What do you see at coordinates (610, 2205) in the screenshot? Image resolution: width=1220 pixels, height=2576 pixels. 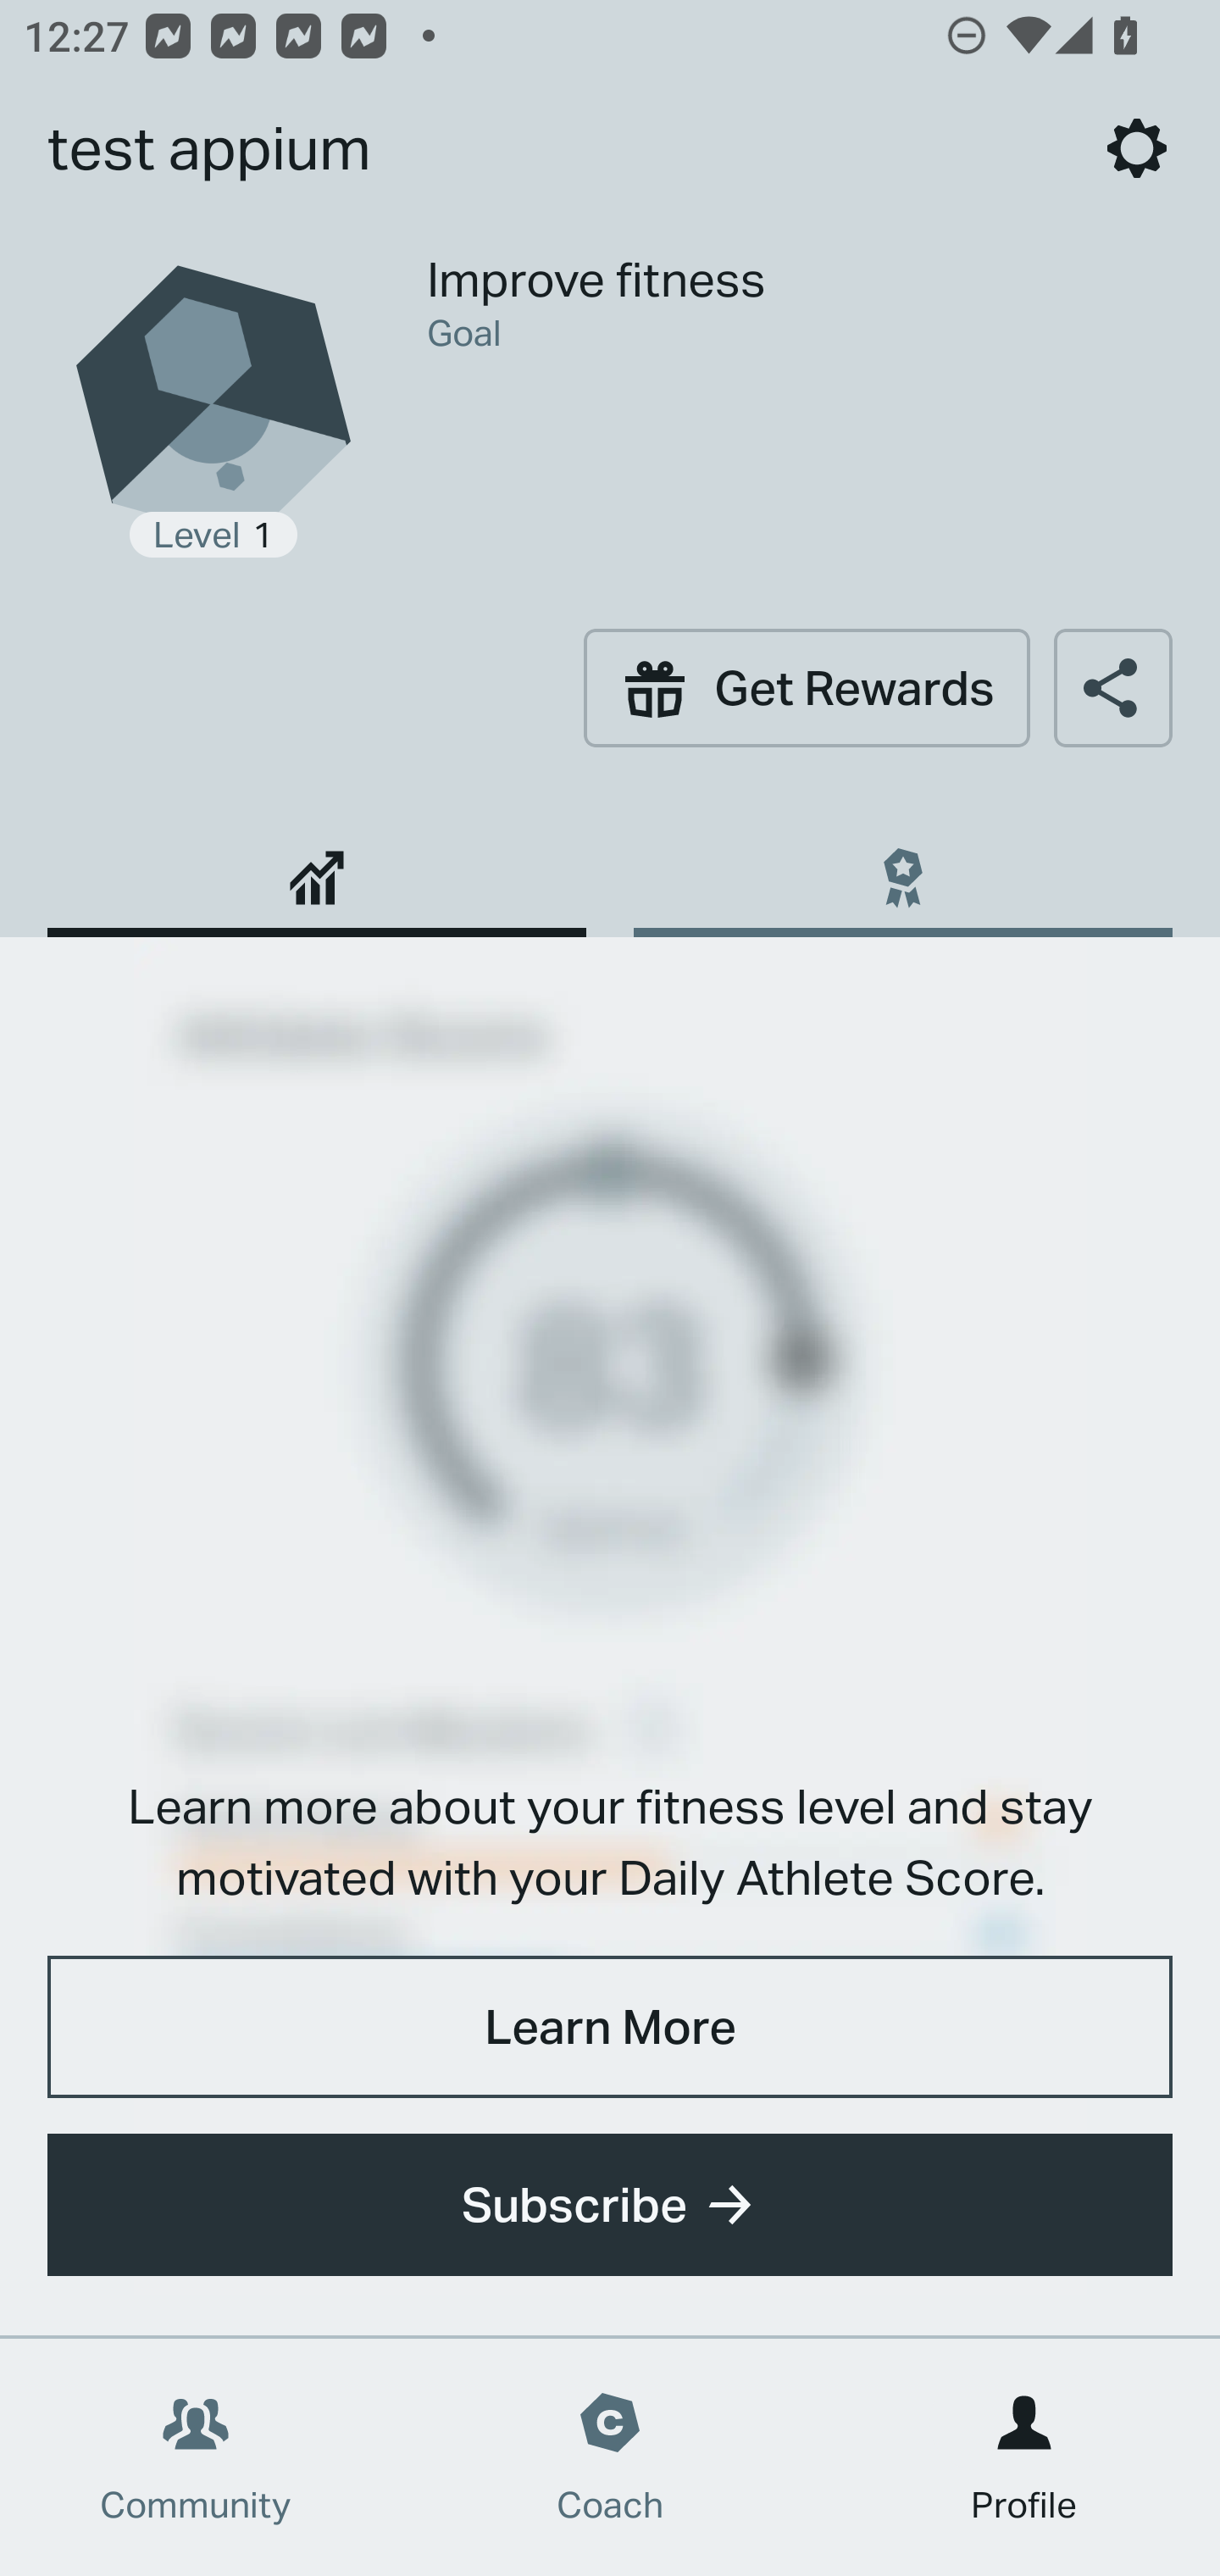 I see `Subscribe` at bounding box center [610, 2205].